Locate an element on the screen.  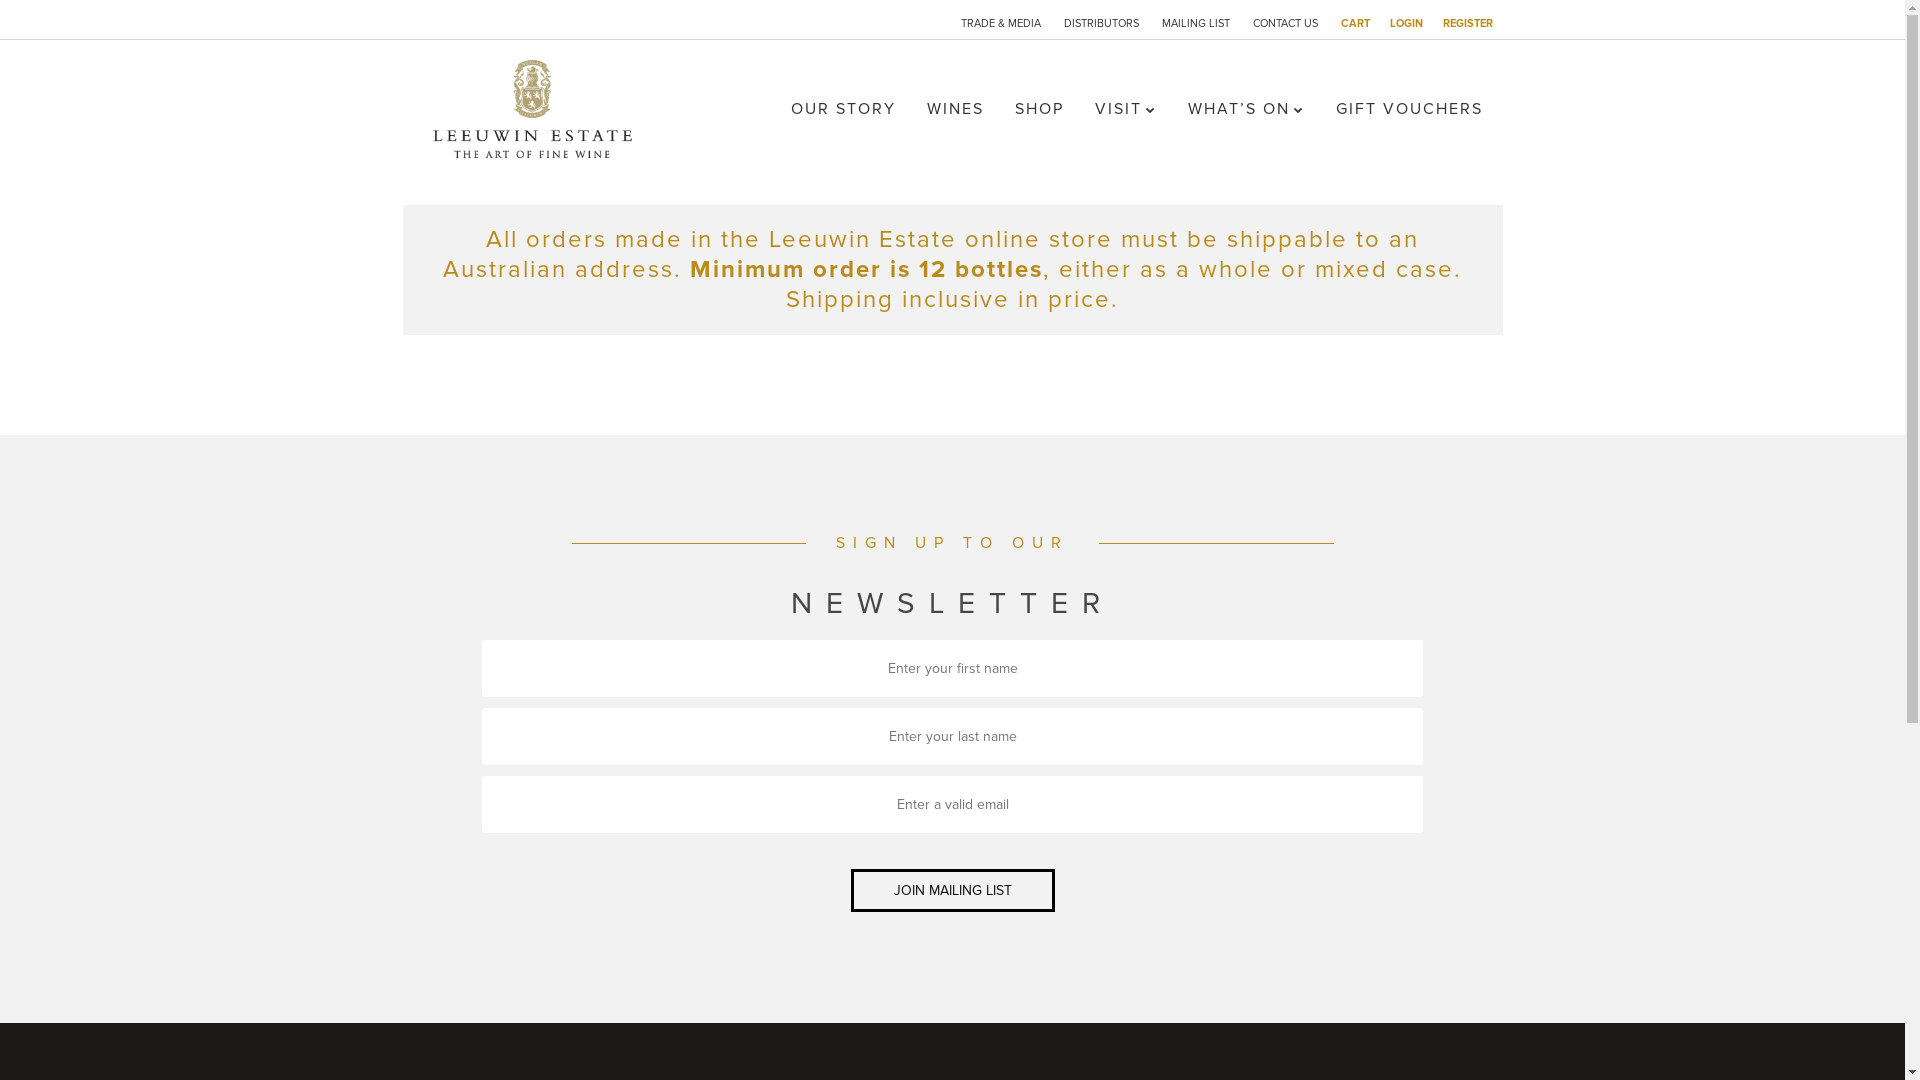
SHOP is located at coordinates (1040, 109).